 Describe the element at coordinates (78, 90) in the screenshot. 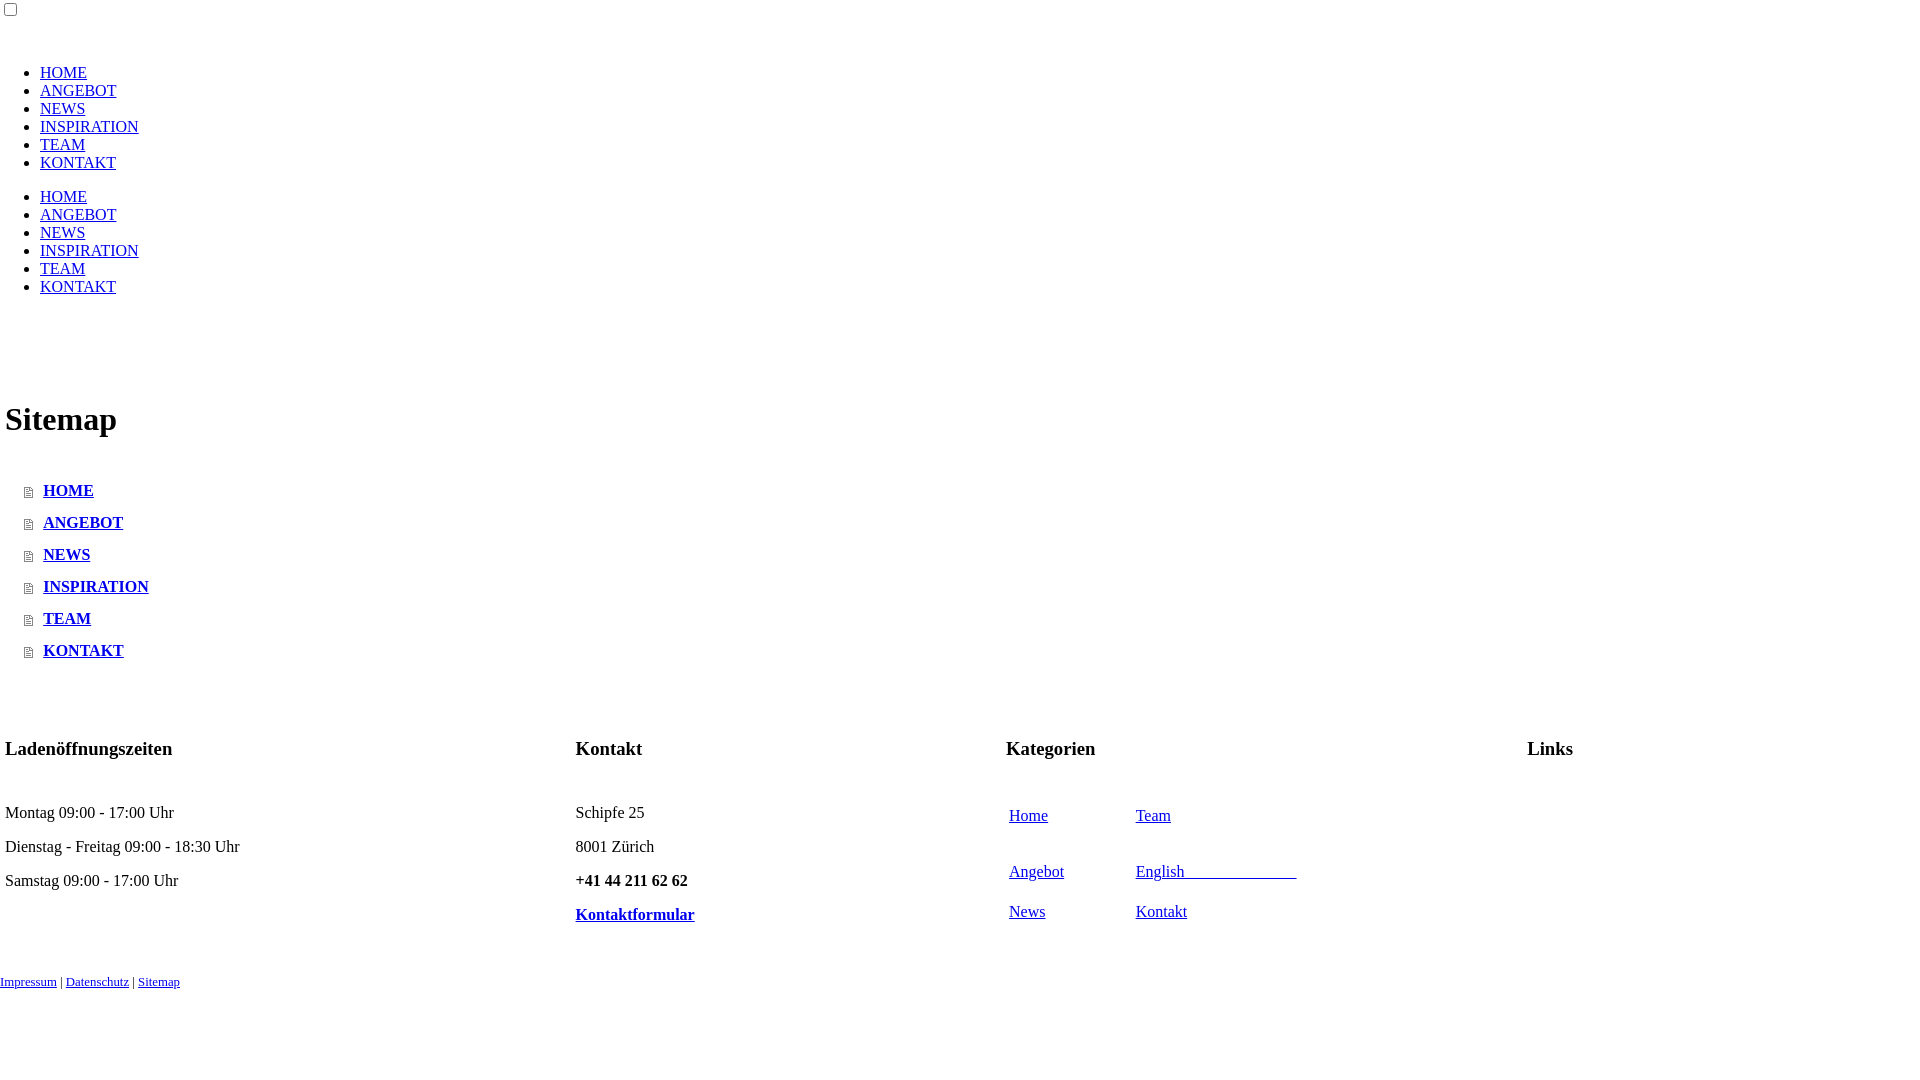

I see `ANGEBOT` at that location.